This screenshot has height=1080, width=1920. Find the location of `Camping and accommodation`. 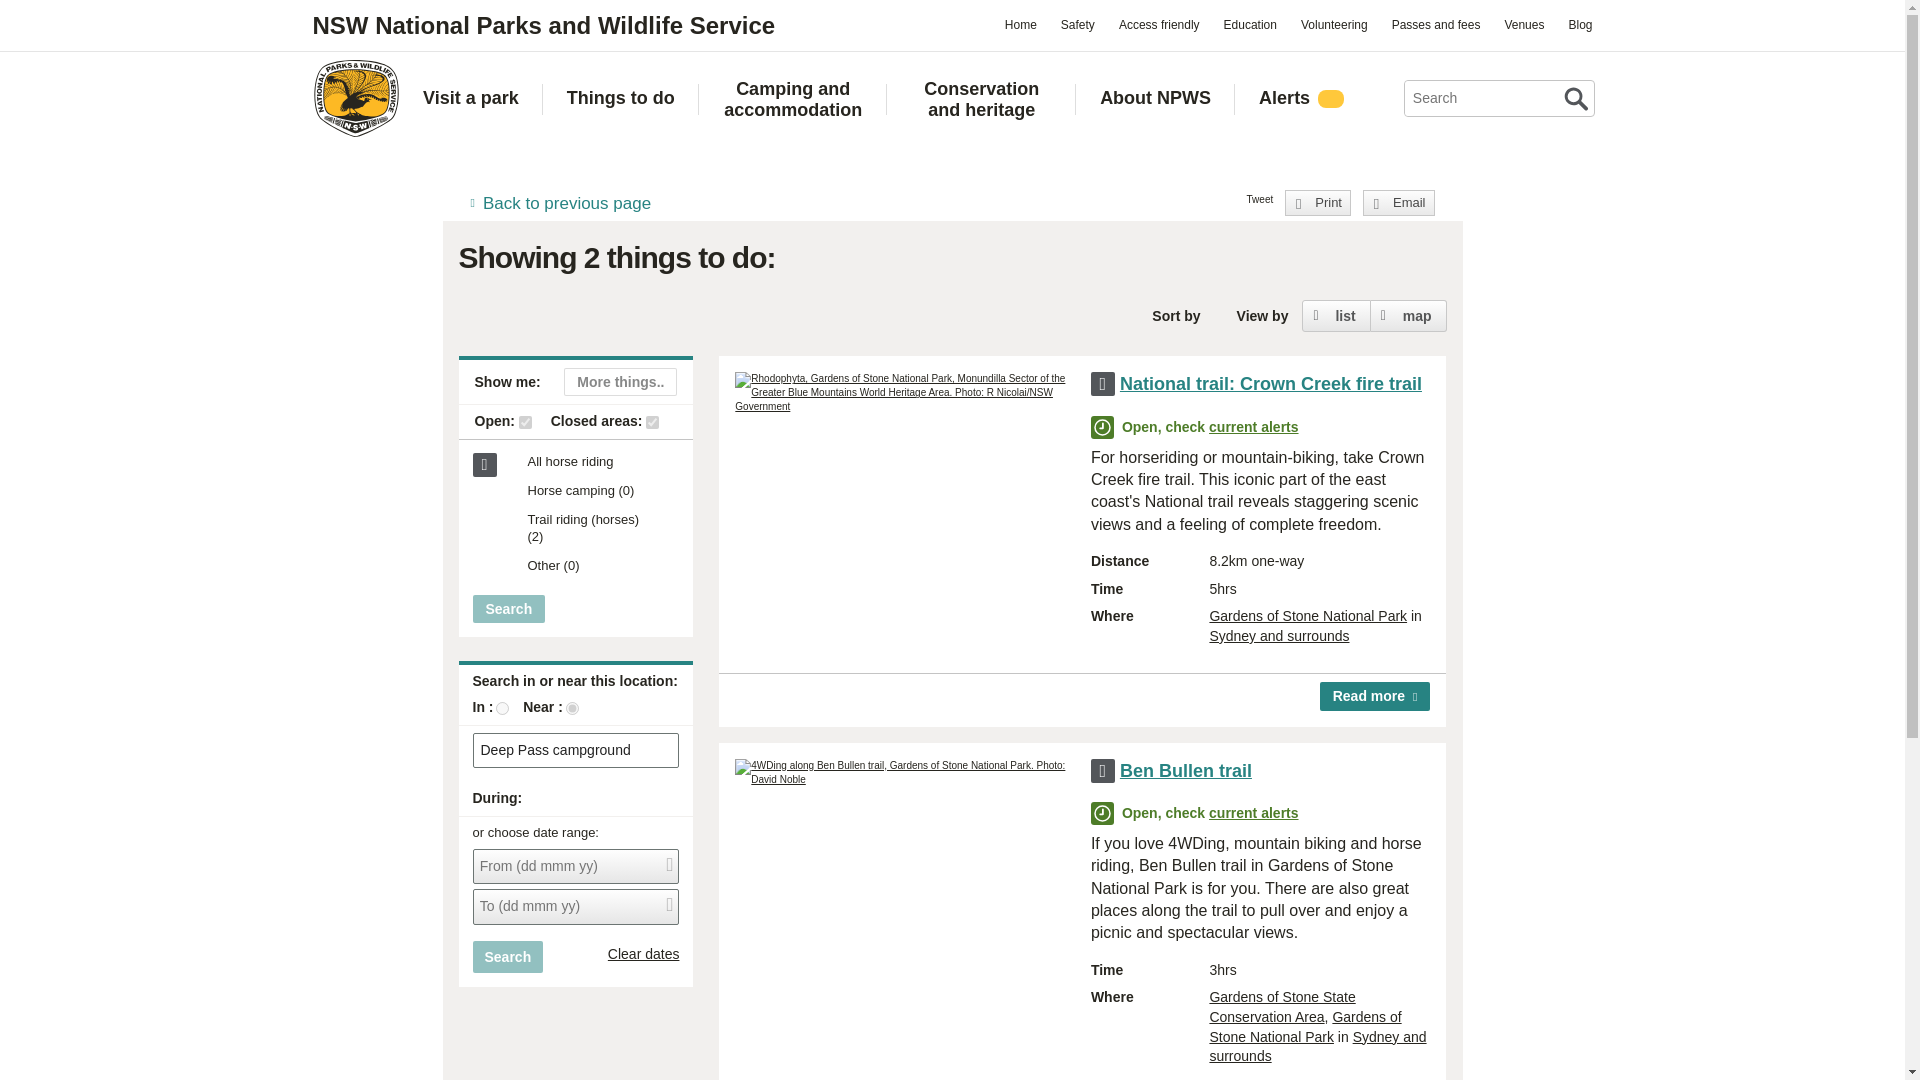

Camping and accommodation is located at coordinates (794, 99).